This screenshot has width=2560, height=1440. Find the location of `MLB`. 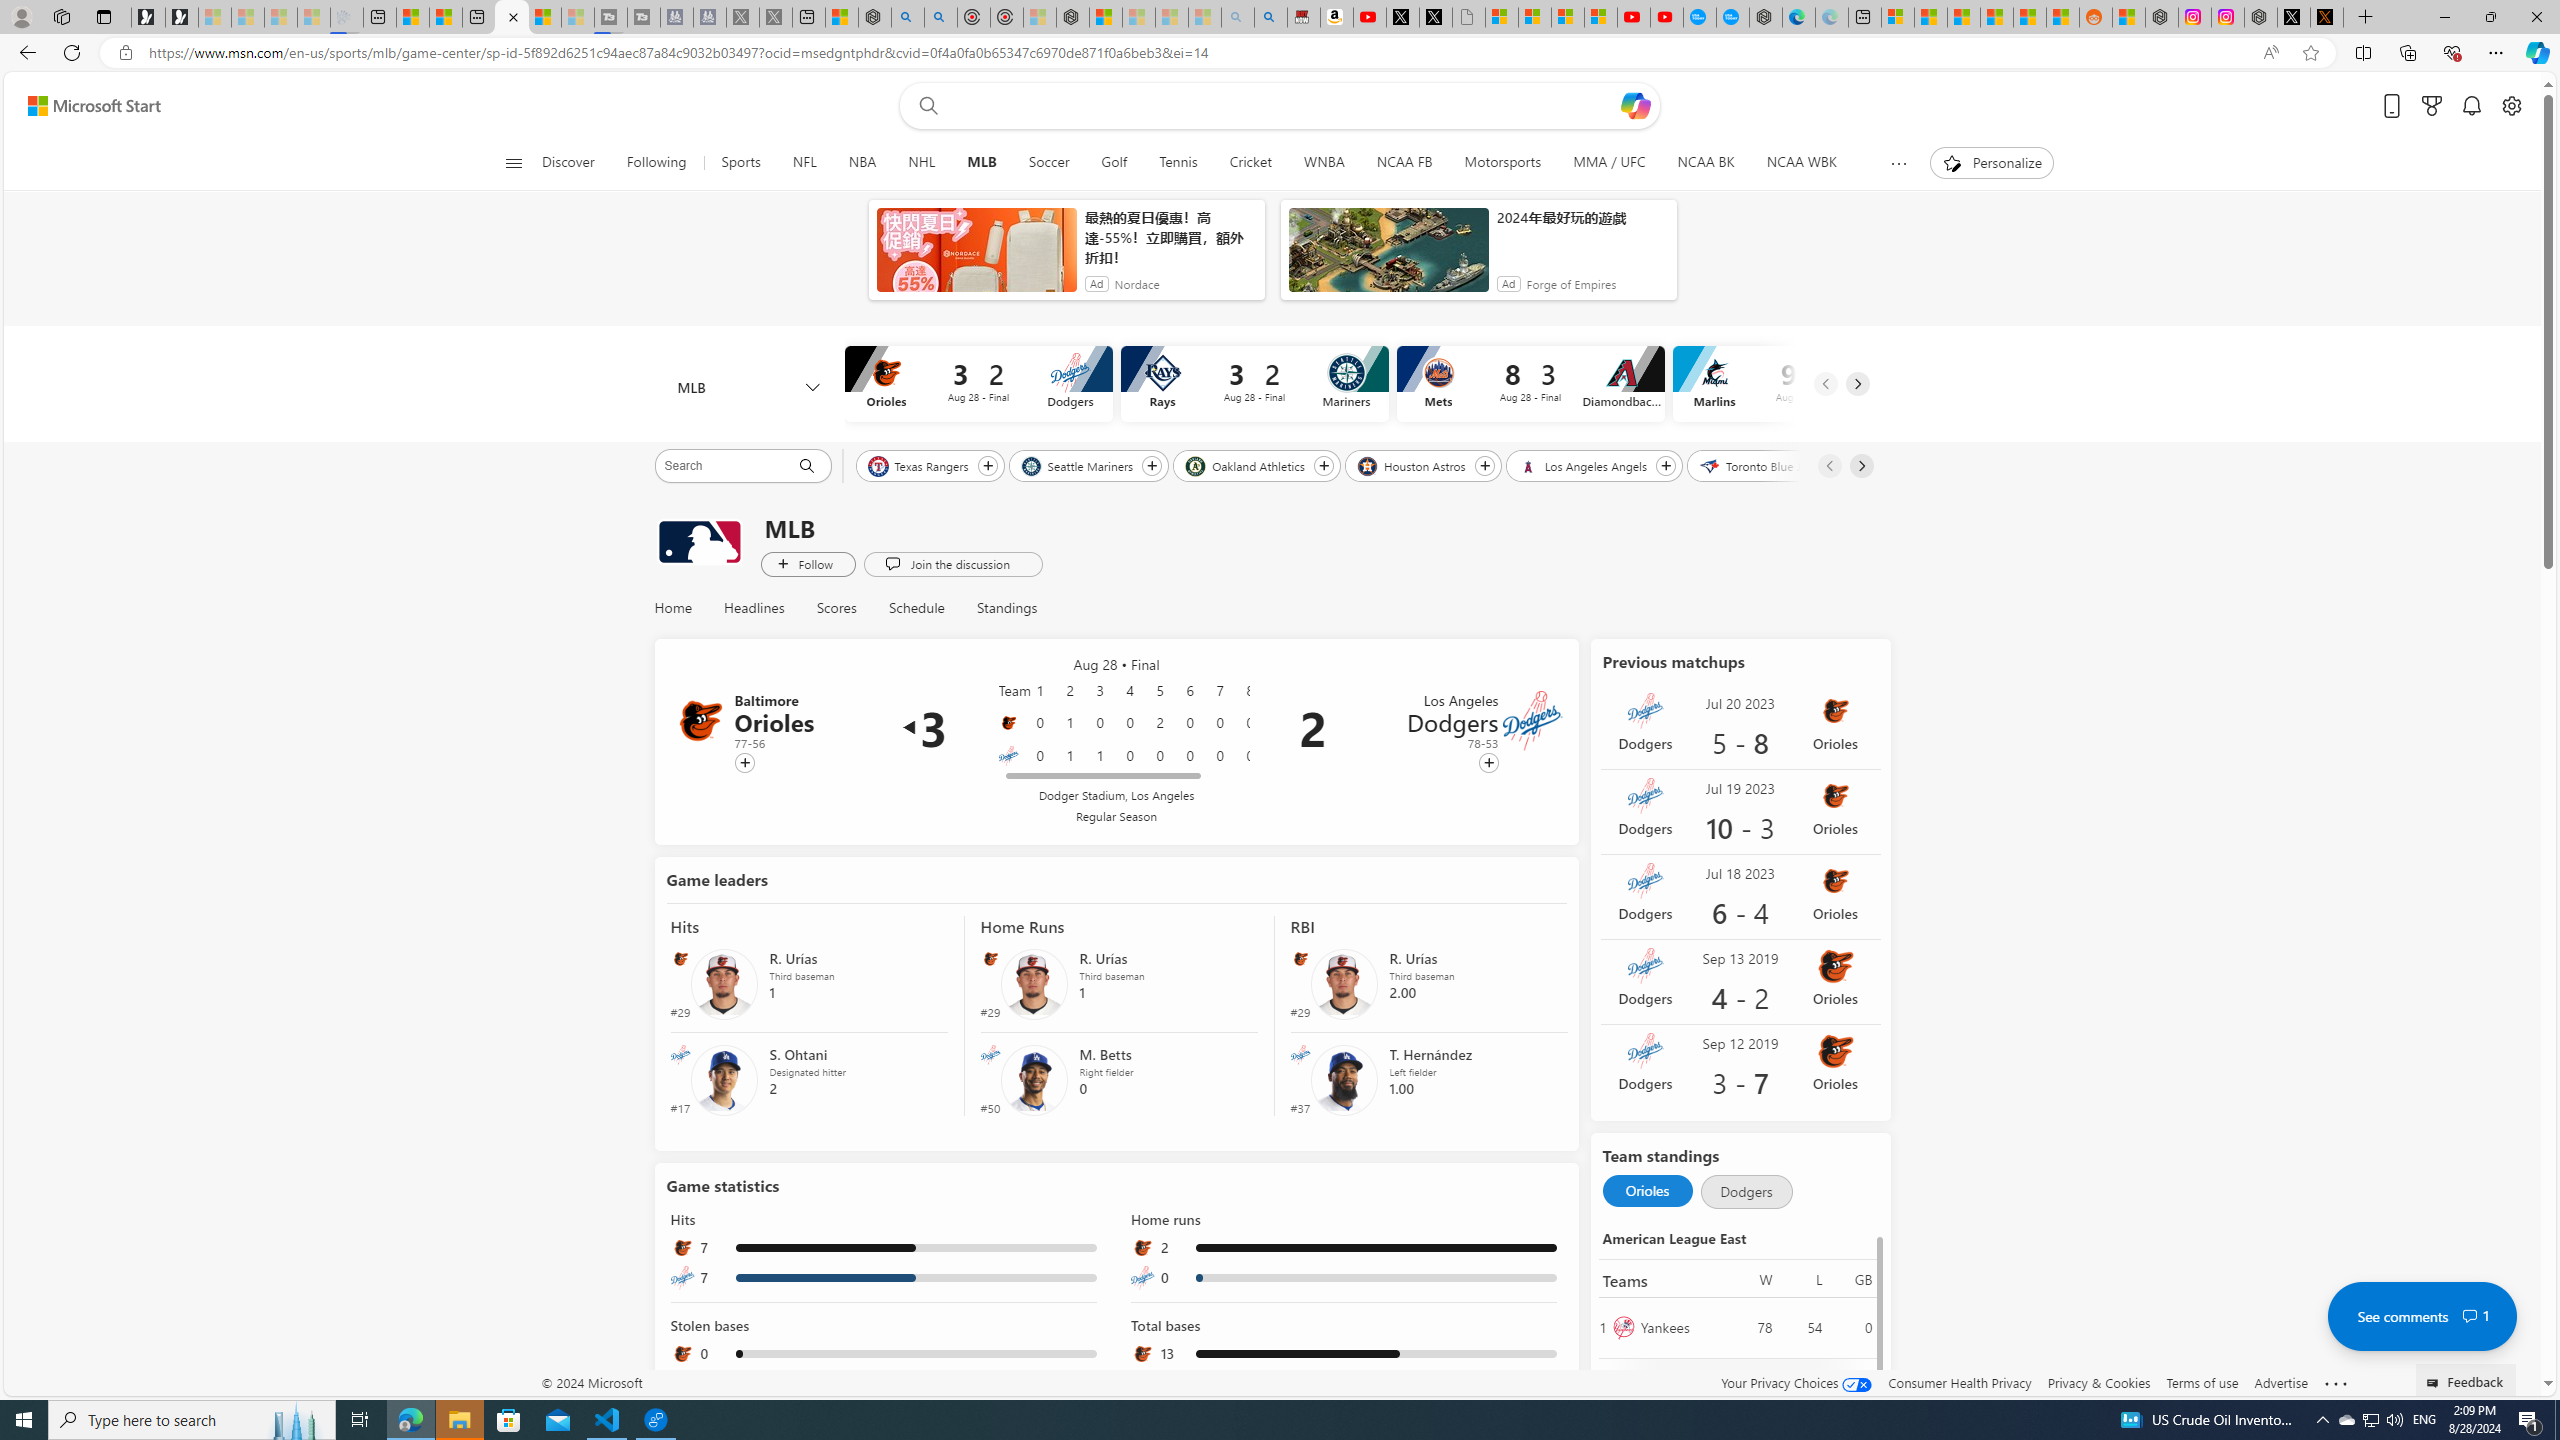

MLB is located at coordinates (981, 163).